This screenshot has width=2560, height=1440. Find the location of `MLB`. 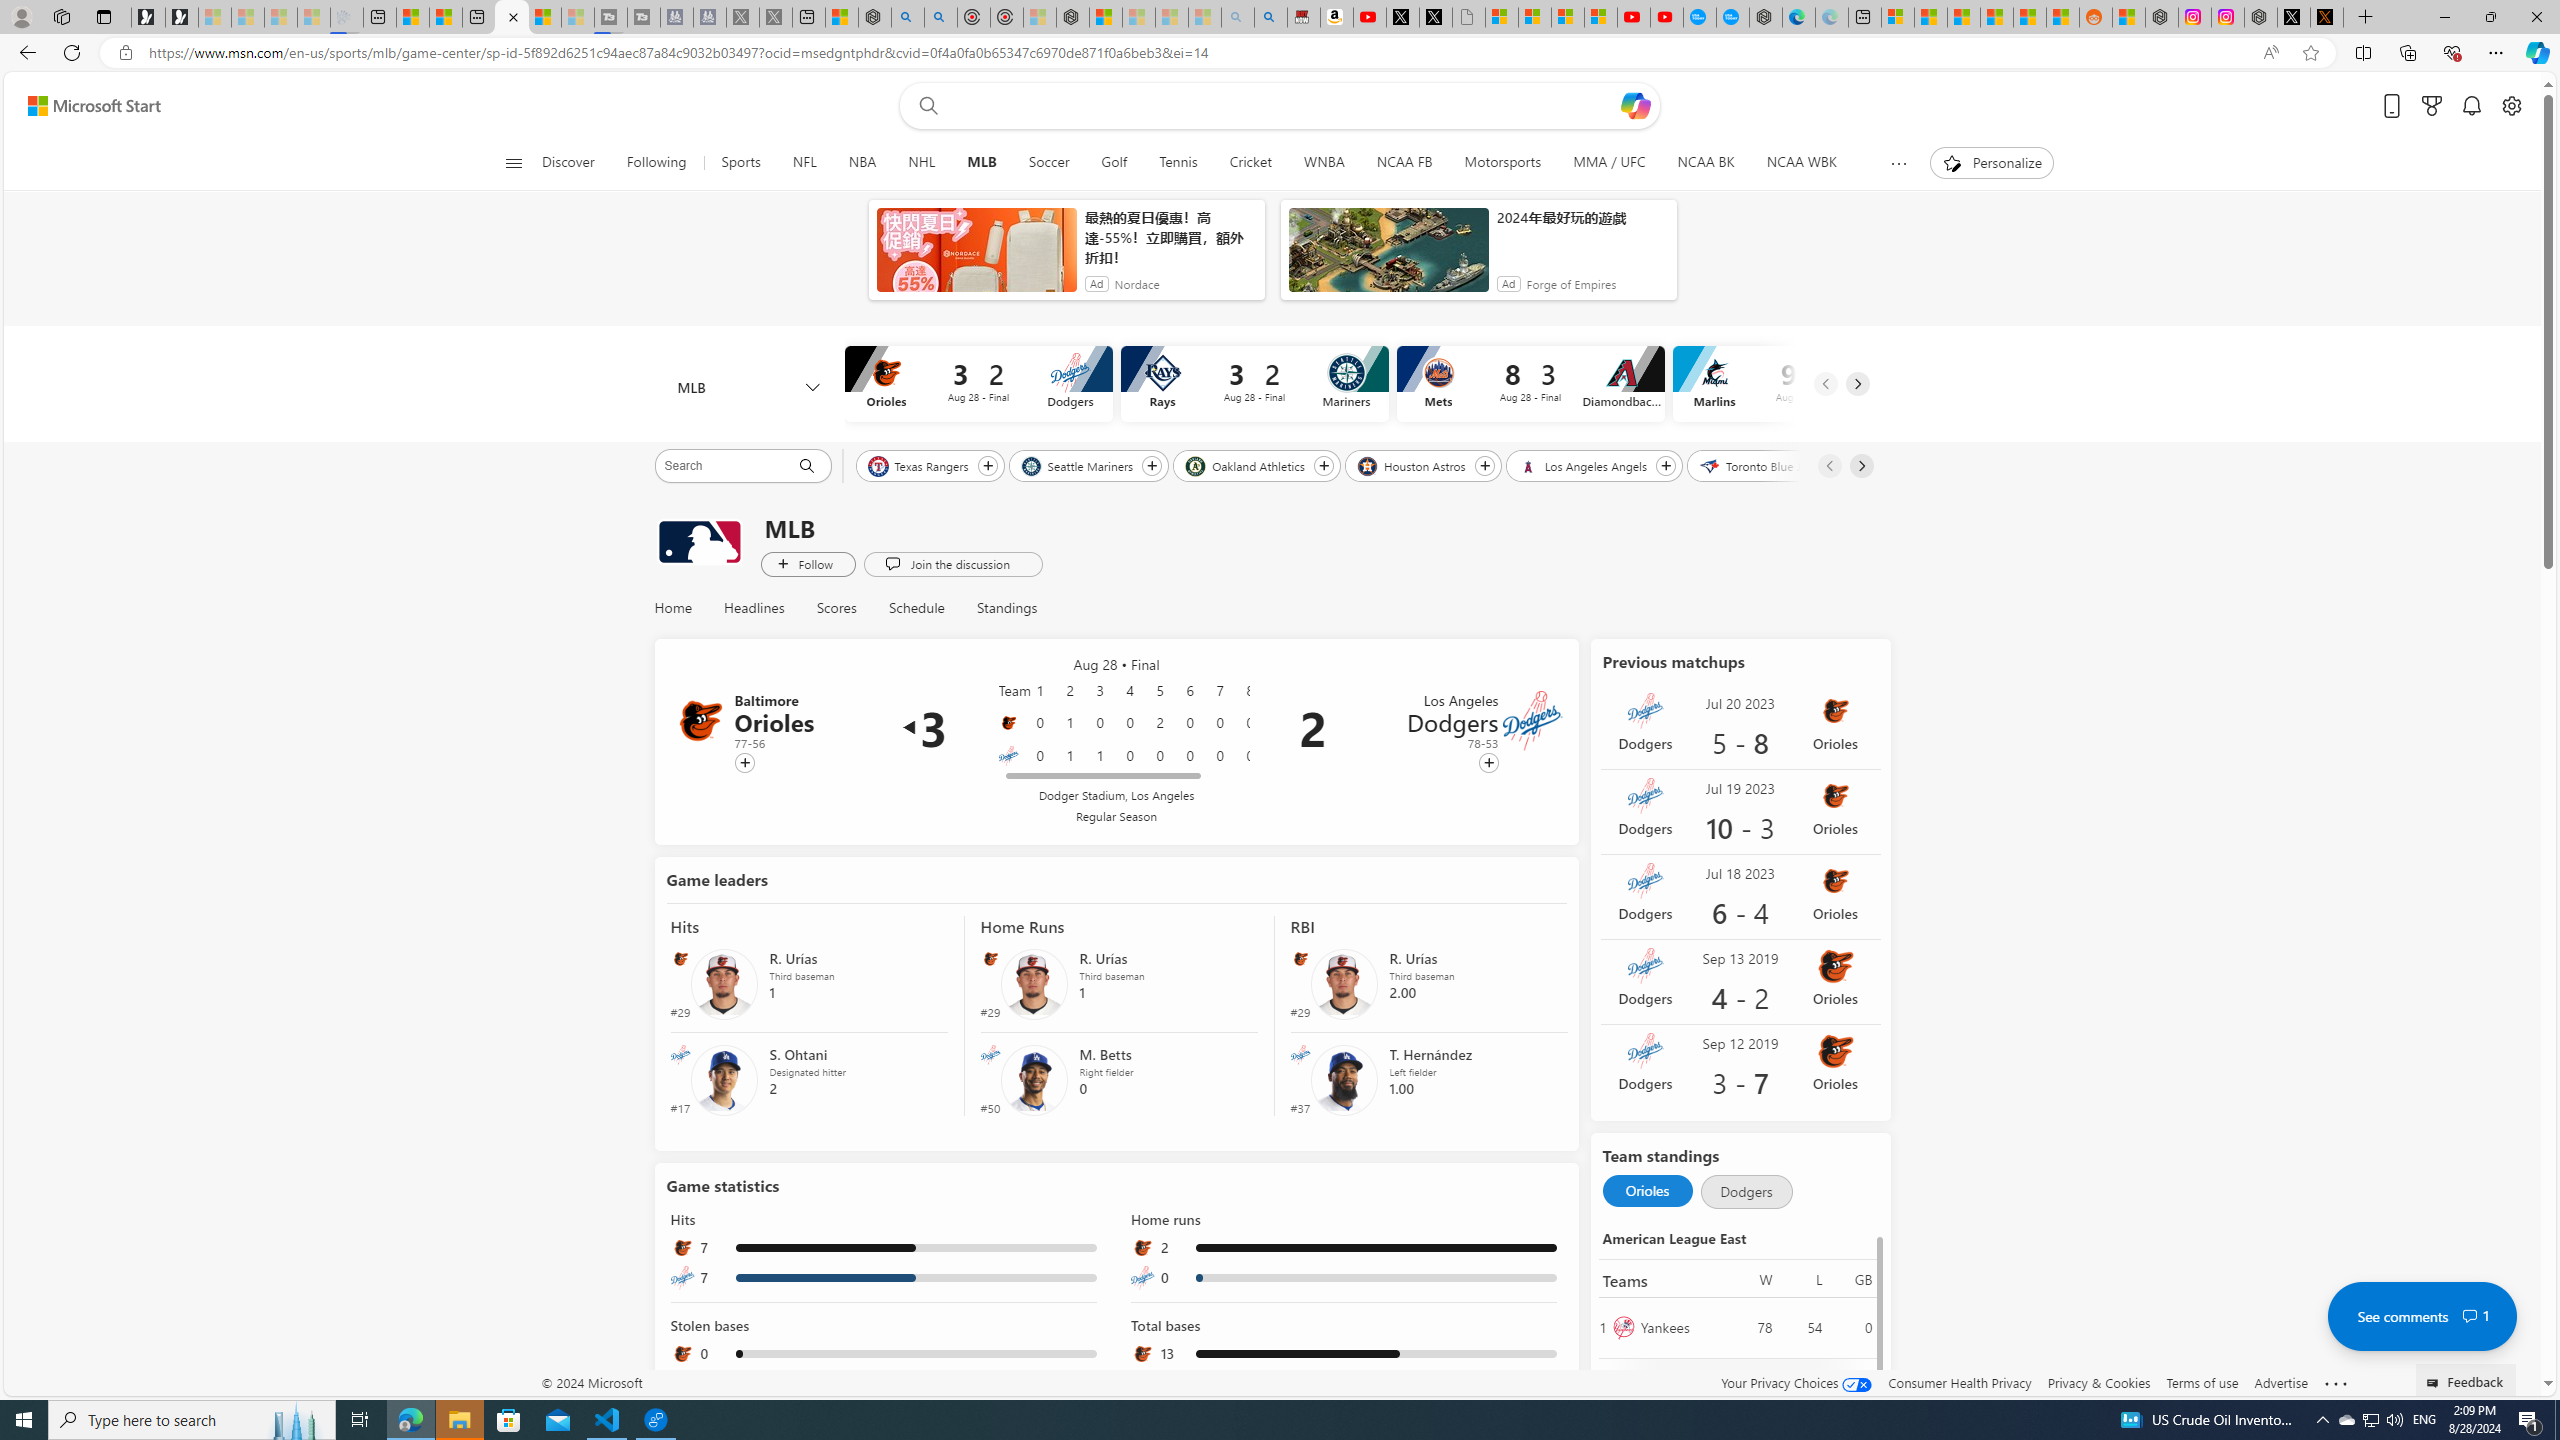

MLB is located at coordinates (981, 163).